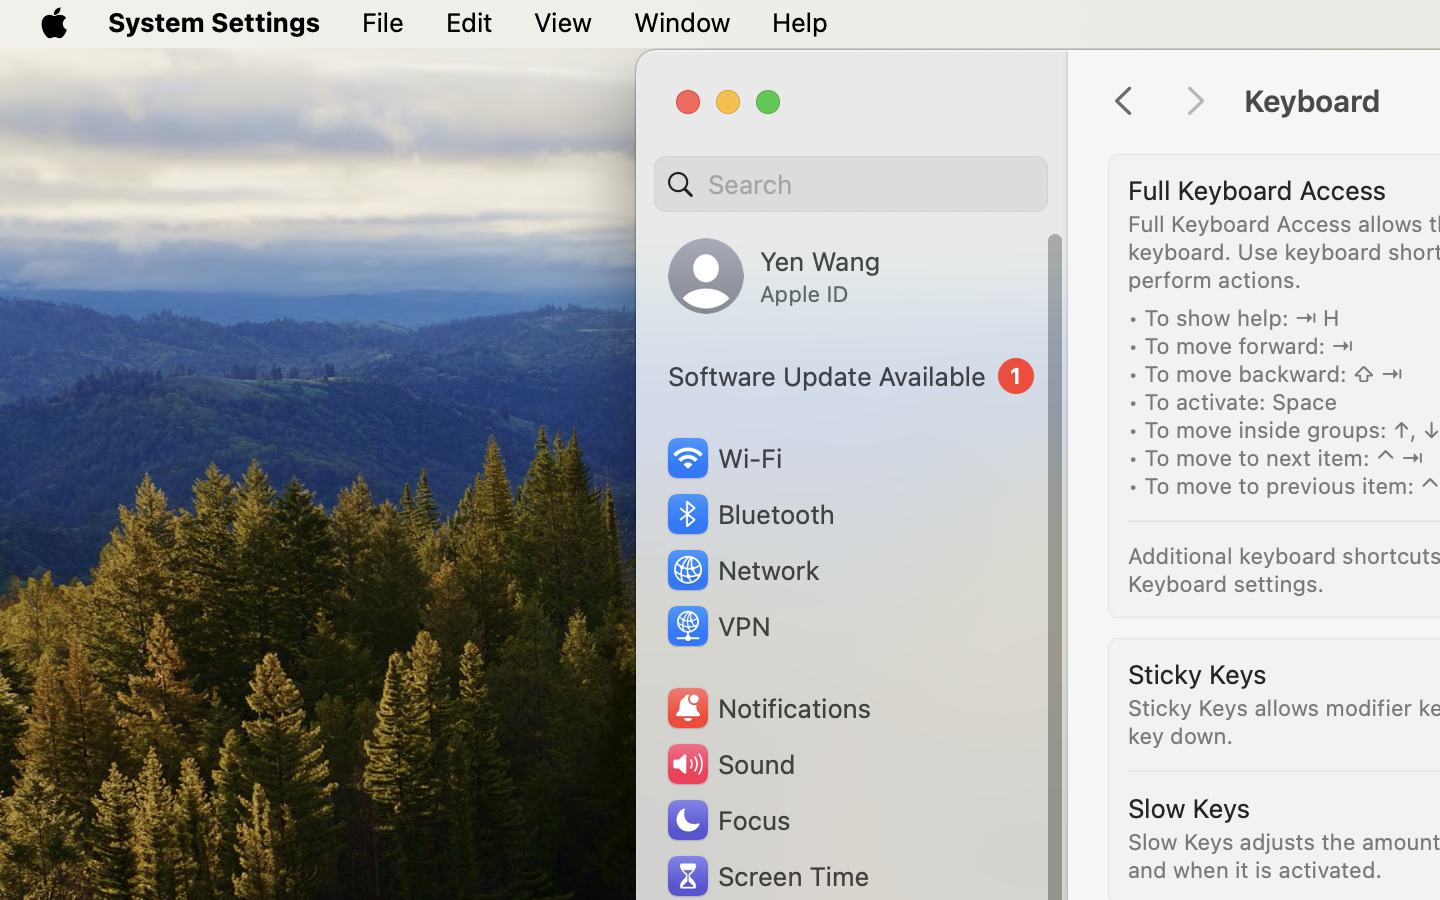  What do you see at coordinates (730, 764) in the screenshot?
I see `Sound` at bounding box center [730, 764].